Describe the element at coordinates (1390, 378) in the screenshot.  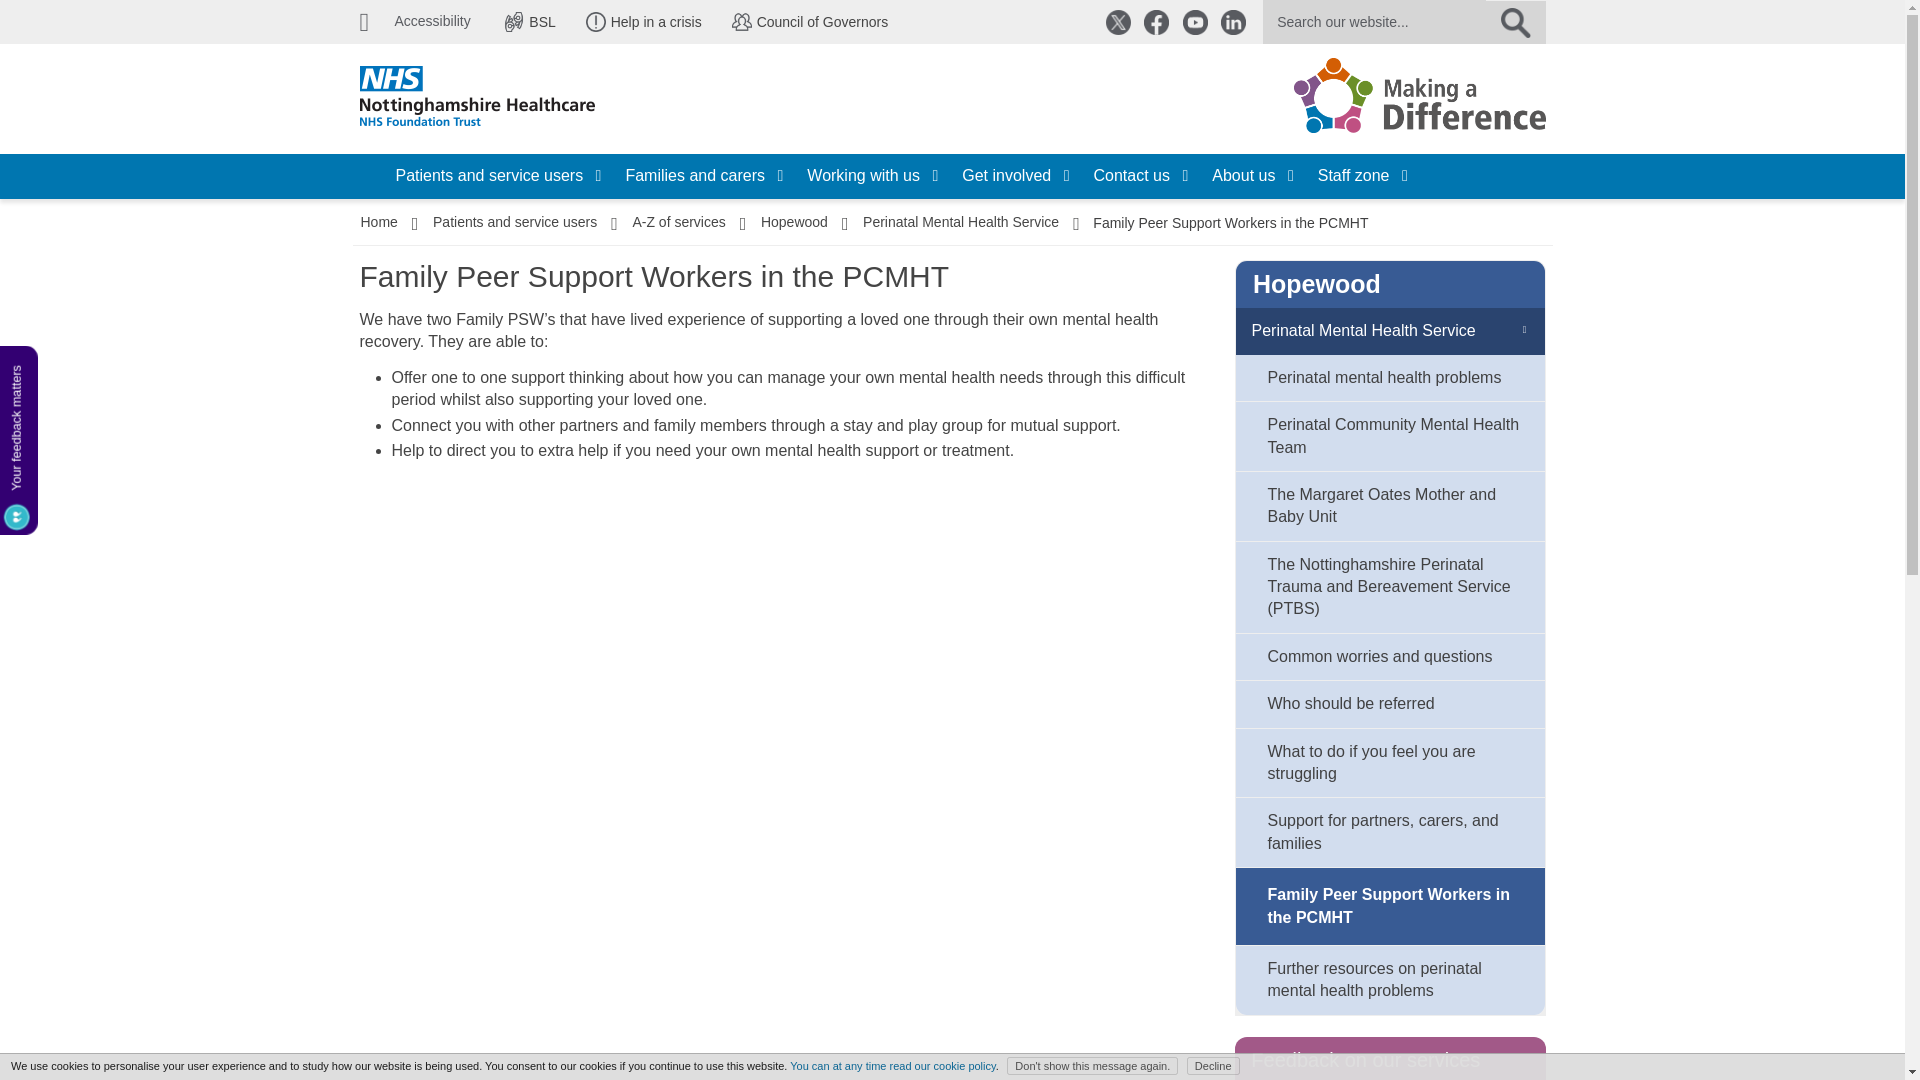
I see `Perinatal mental health problems` at that location.